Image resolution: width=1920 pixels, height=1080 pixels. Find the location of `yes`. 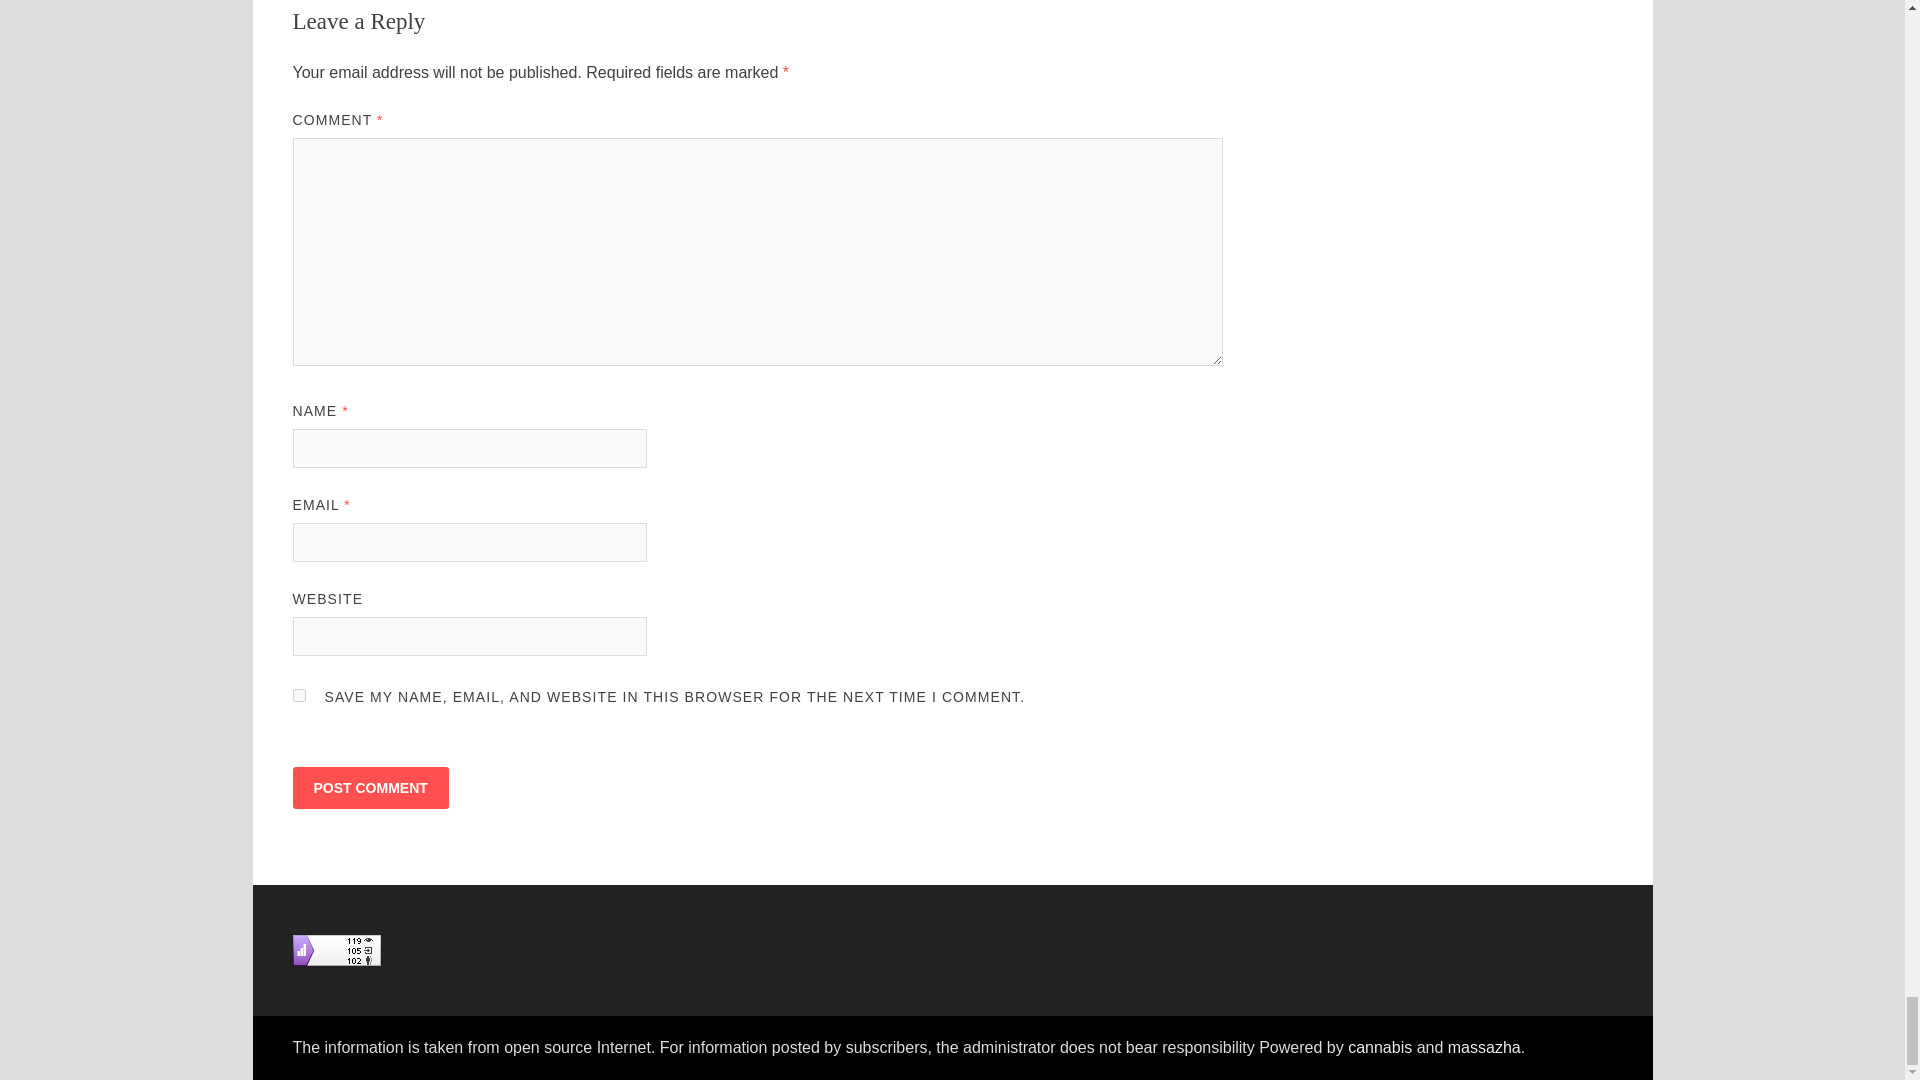

yes is located at coordinates (298, 696).